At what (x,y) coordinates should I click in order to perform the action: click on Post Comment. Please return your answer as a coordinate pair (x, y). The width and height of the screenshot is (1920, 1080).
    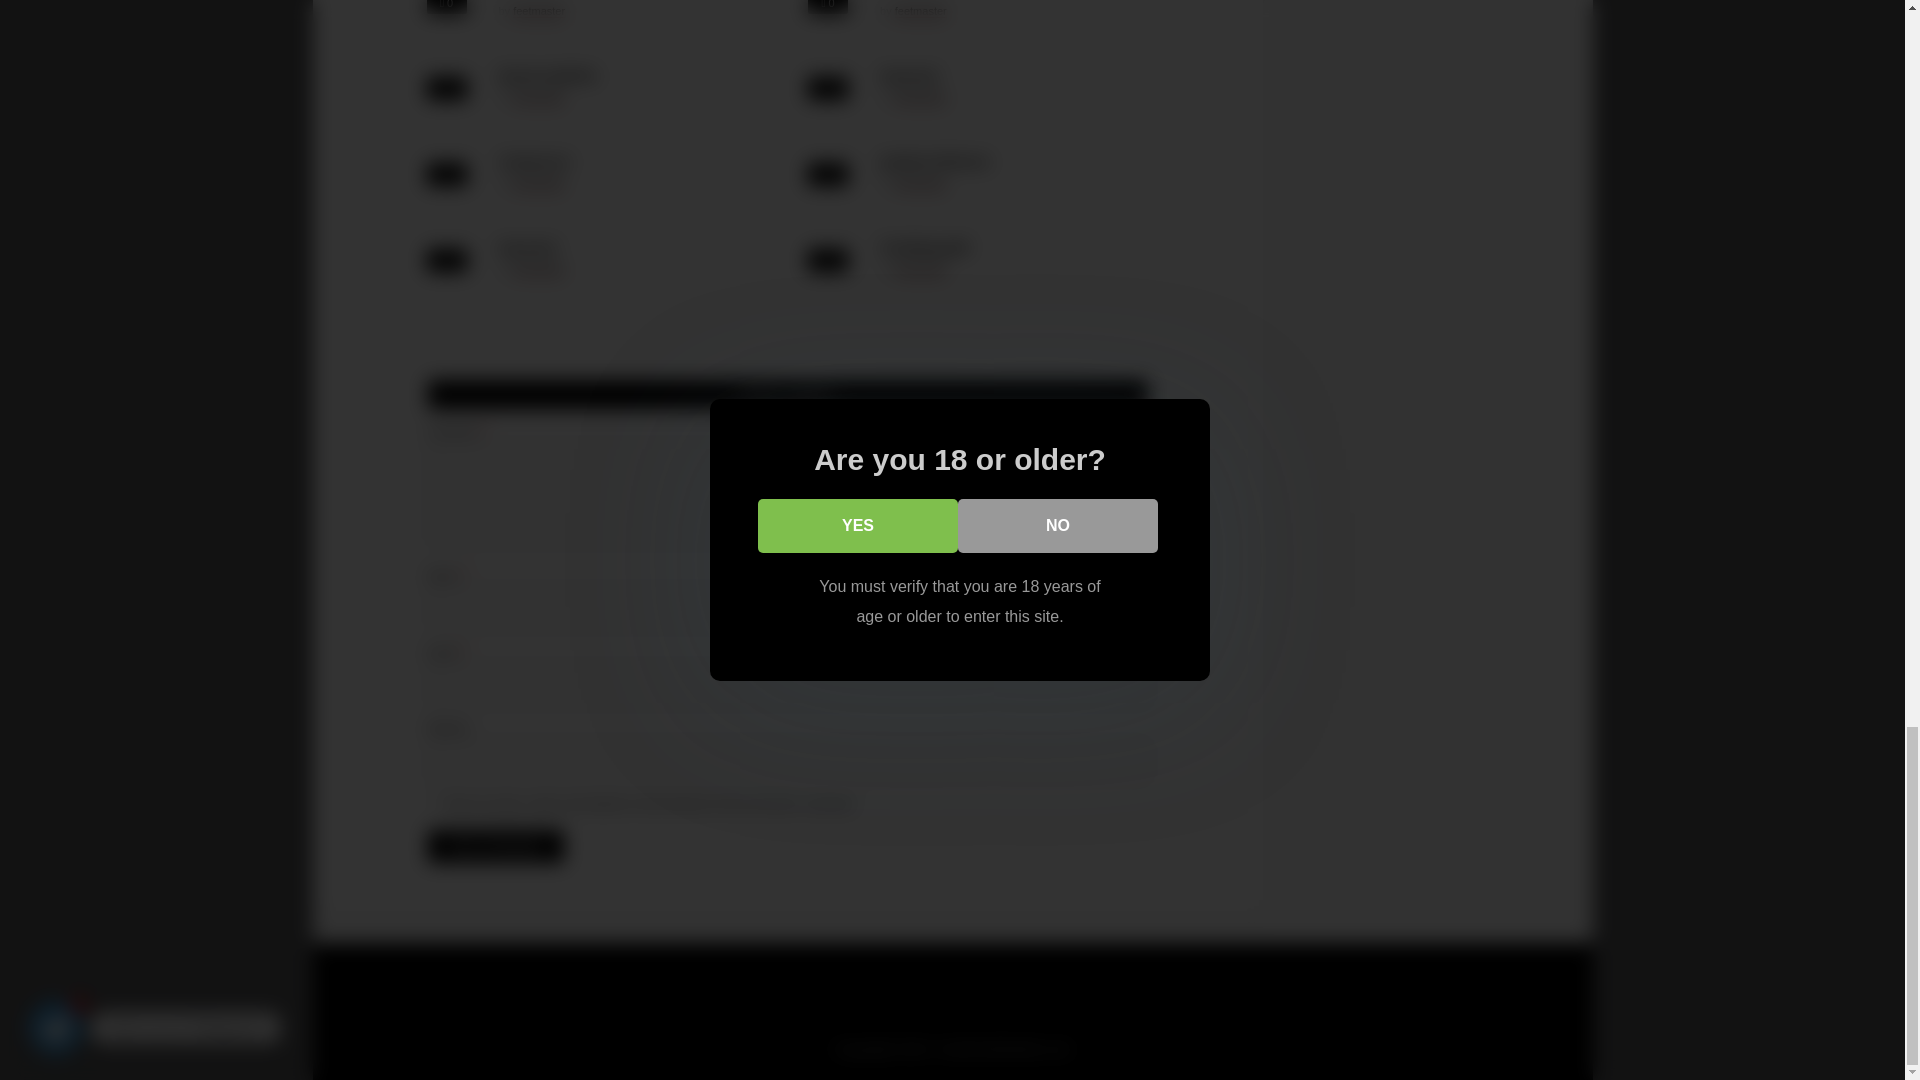
    Looking at the image, I should click on (496, 846).